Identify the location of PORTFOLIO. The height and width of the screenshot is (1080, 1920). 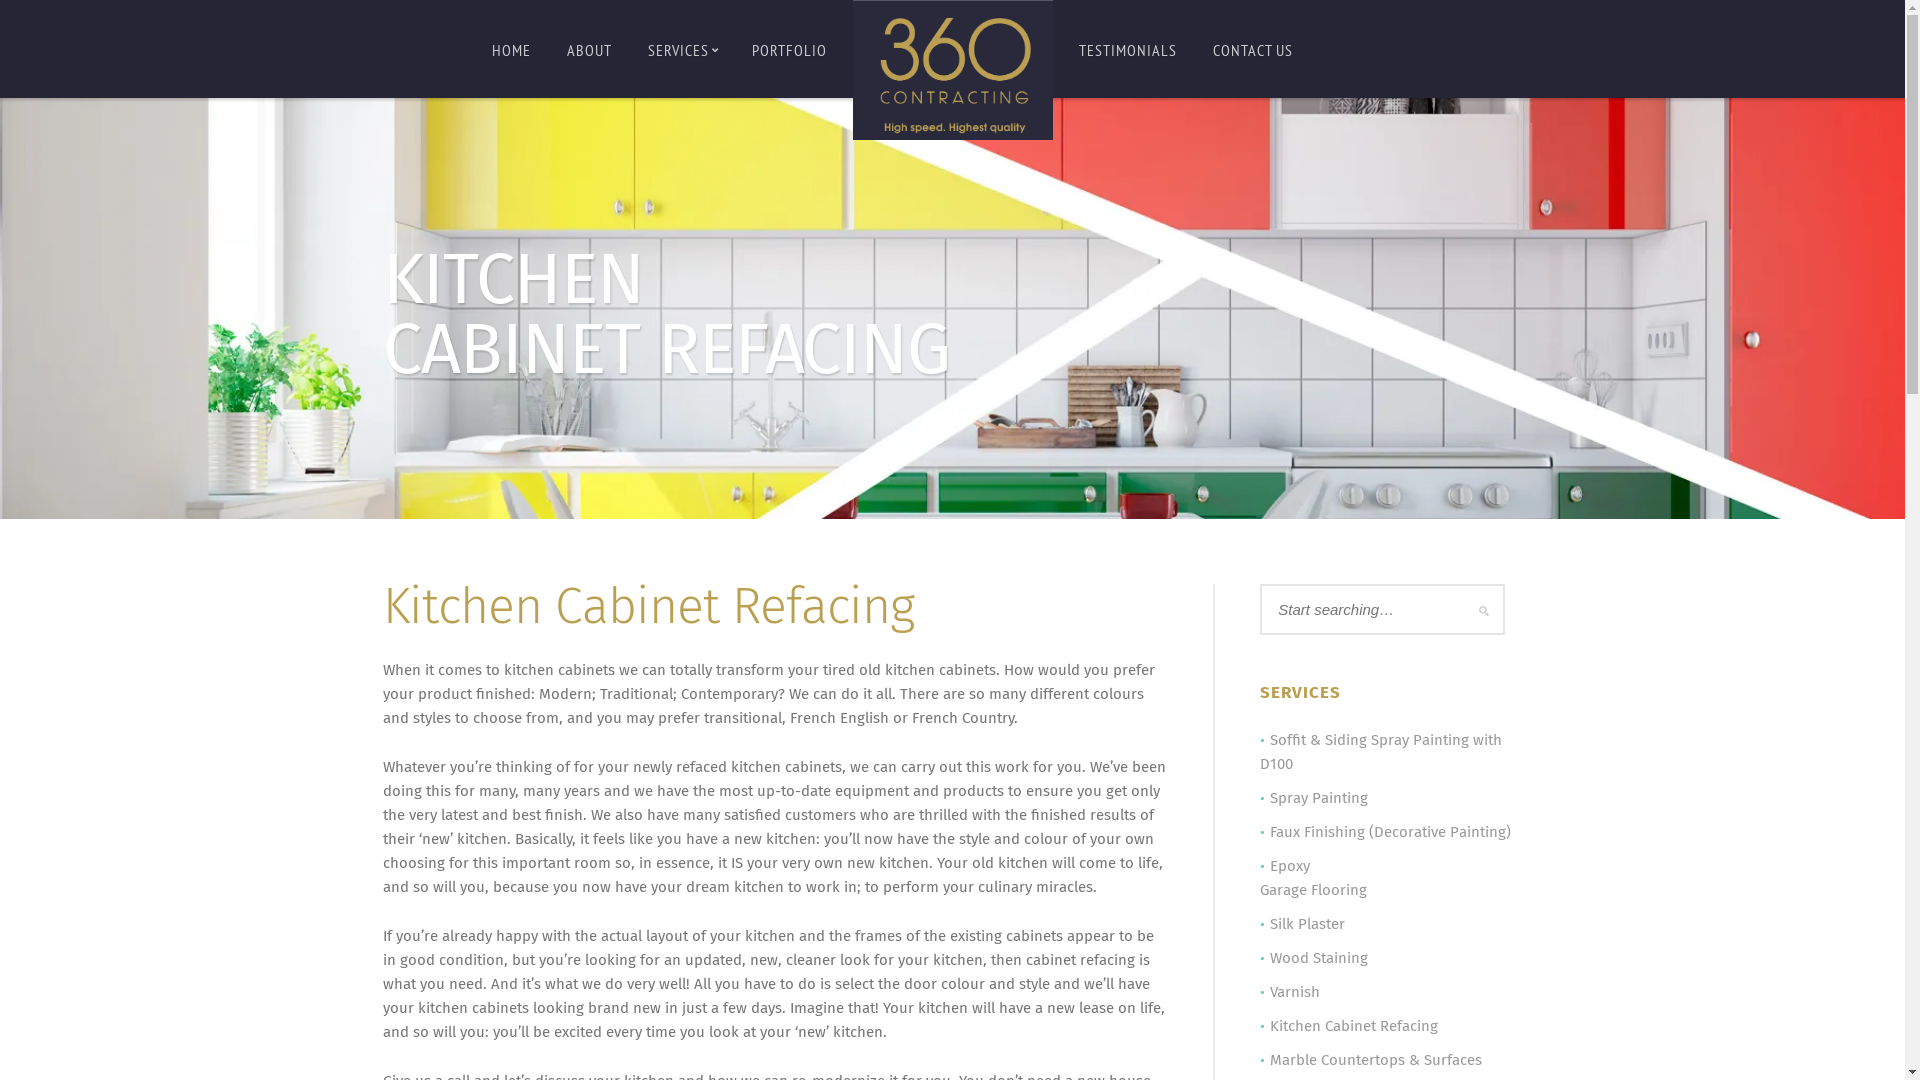
(790, 49).